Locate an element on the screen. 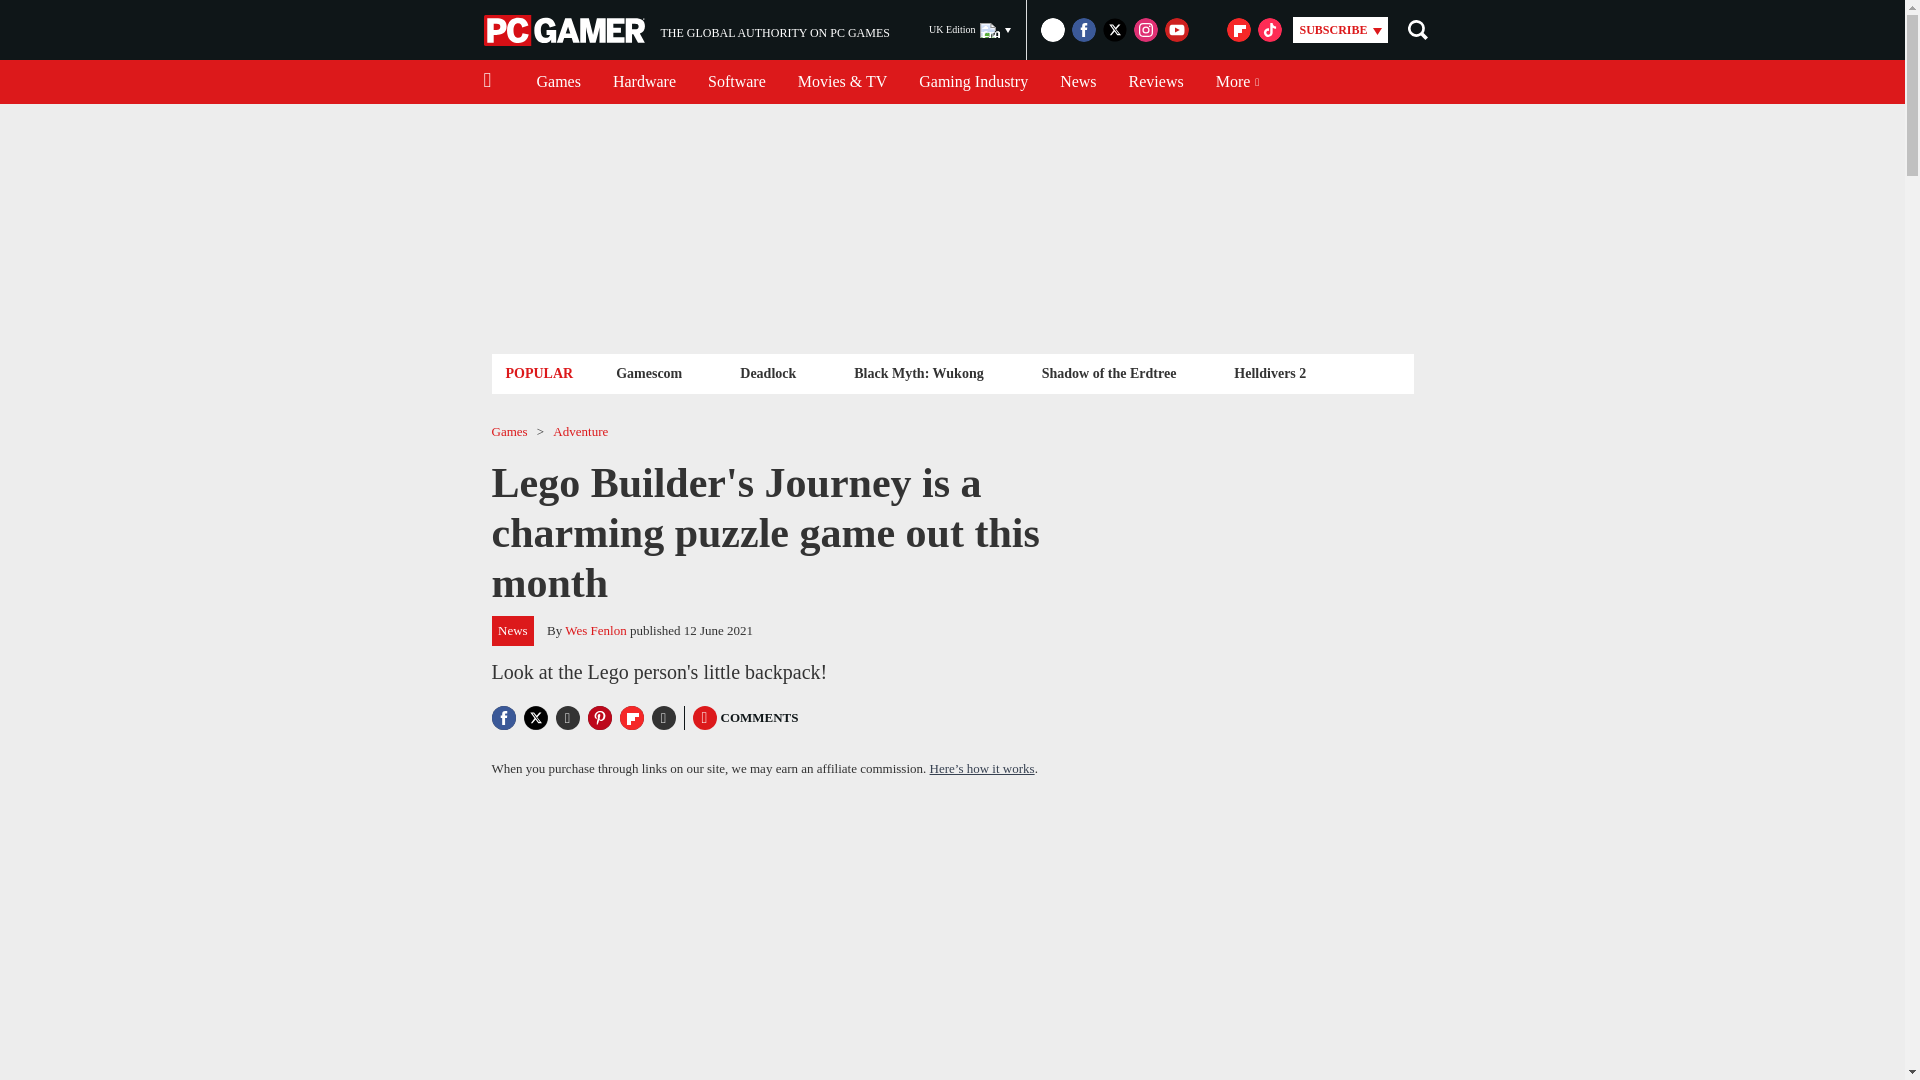 Image resolution: width=1920 pixels, height=1080 pixels. Gamescom is located at coordinates (973, 82).